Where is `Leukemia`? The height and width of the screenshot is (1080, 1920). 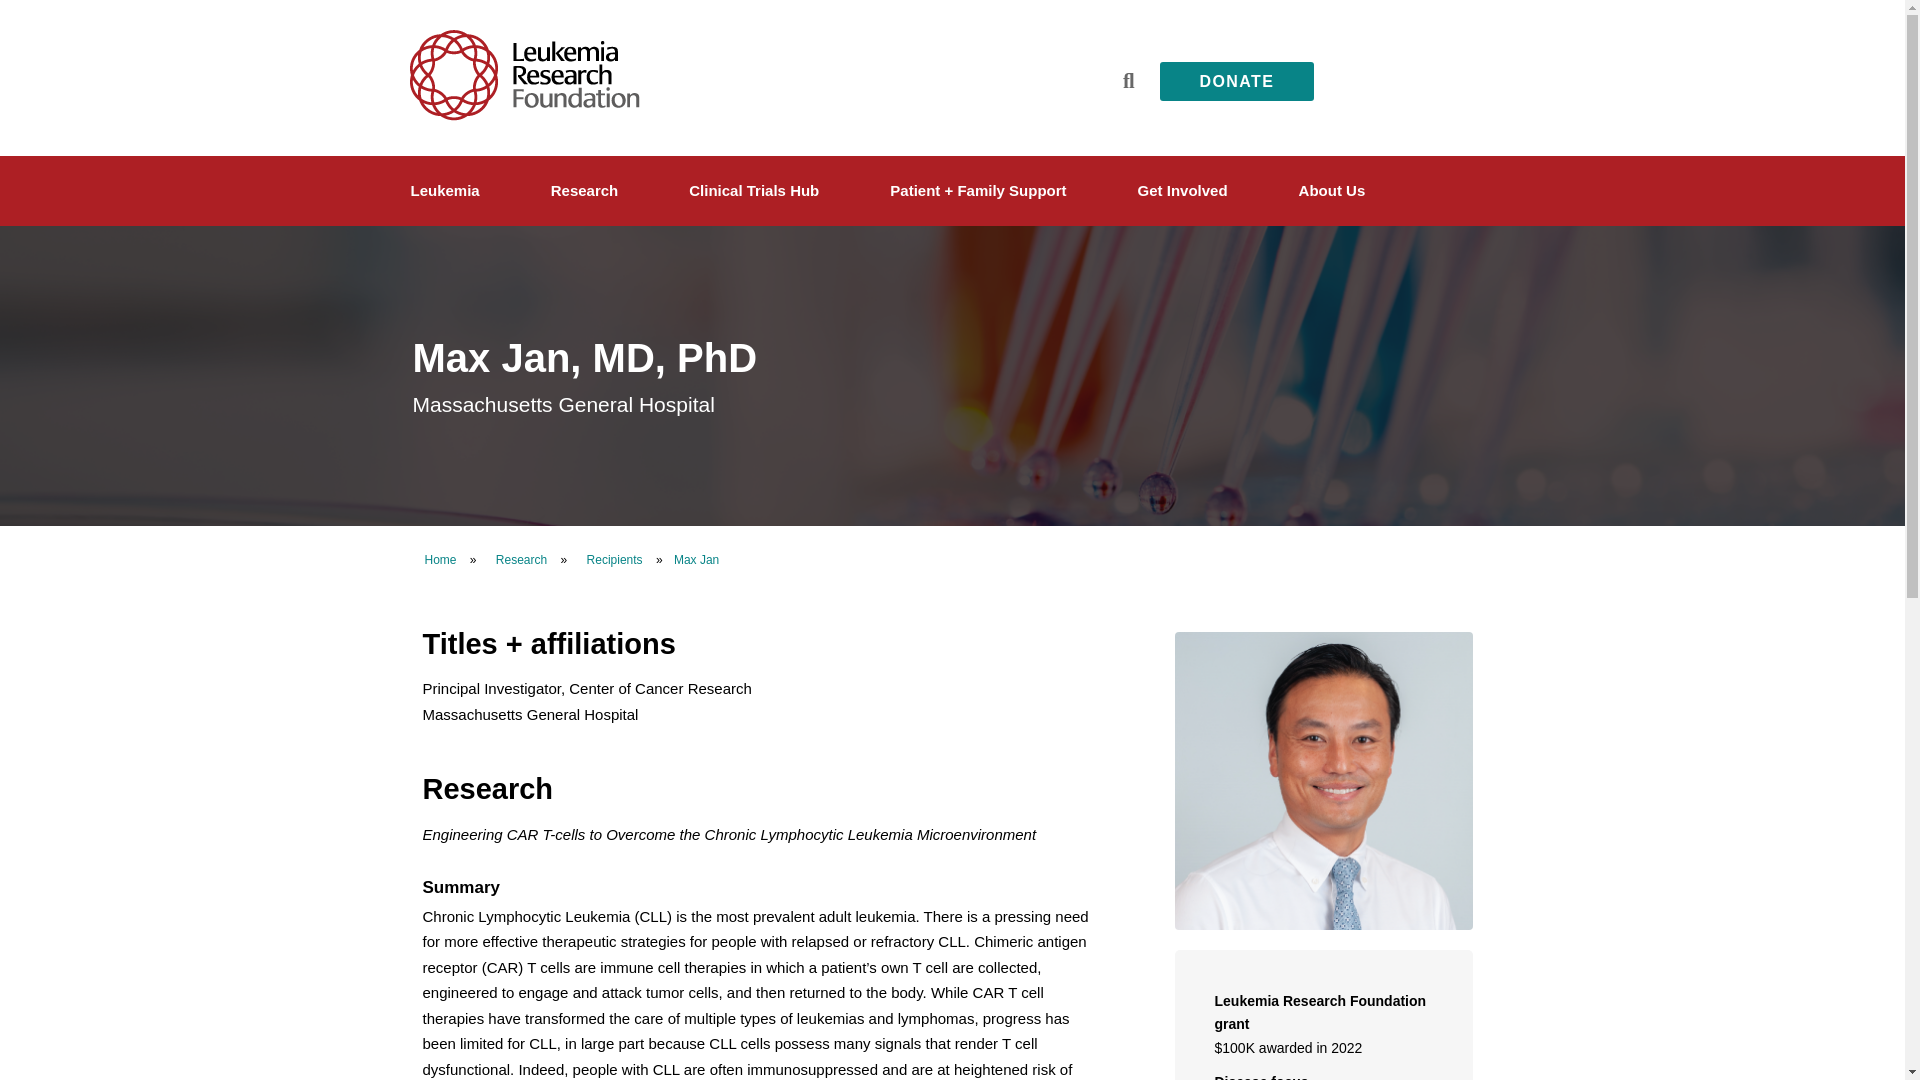
Leukemia is located at coordinates (448, 191).